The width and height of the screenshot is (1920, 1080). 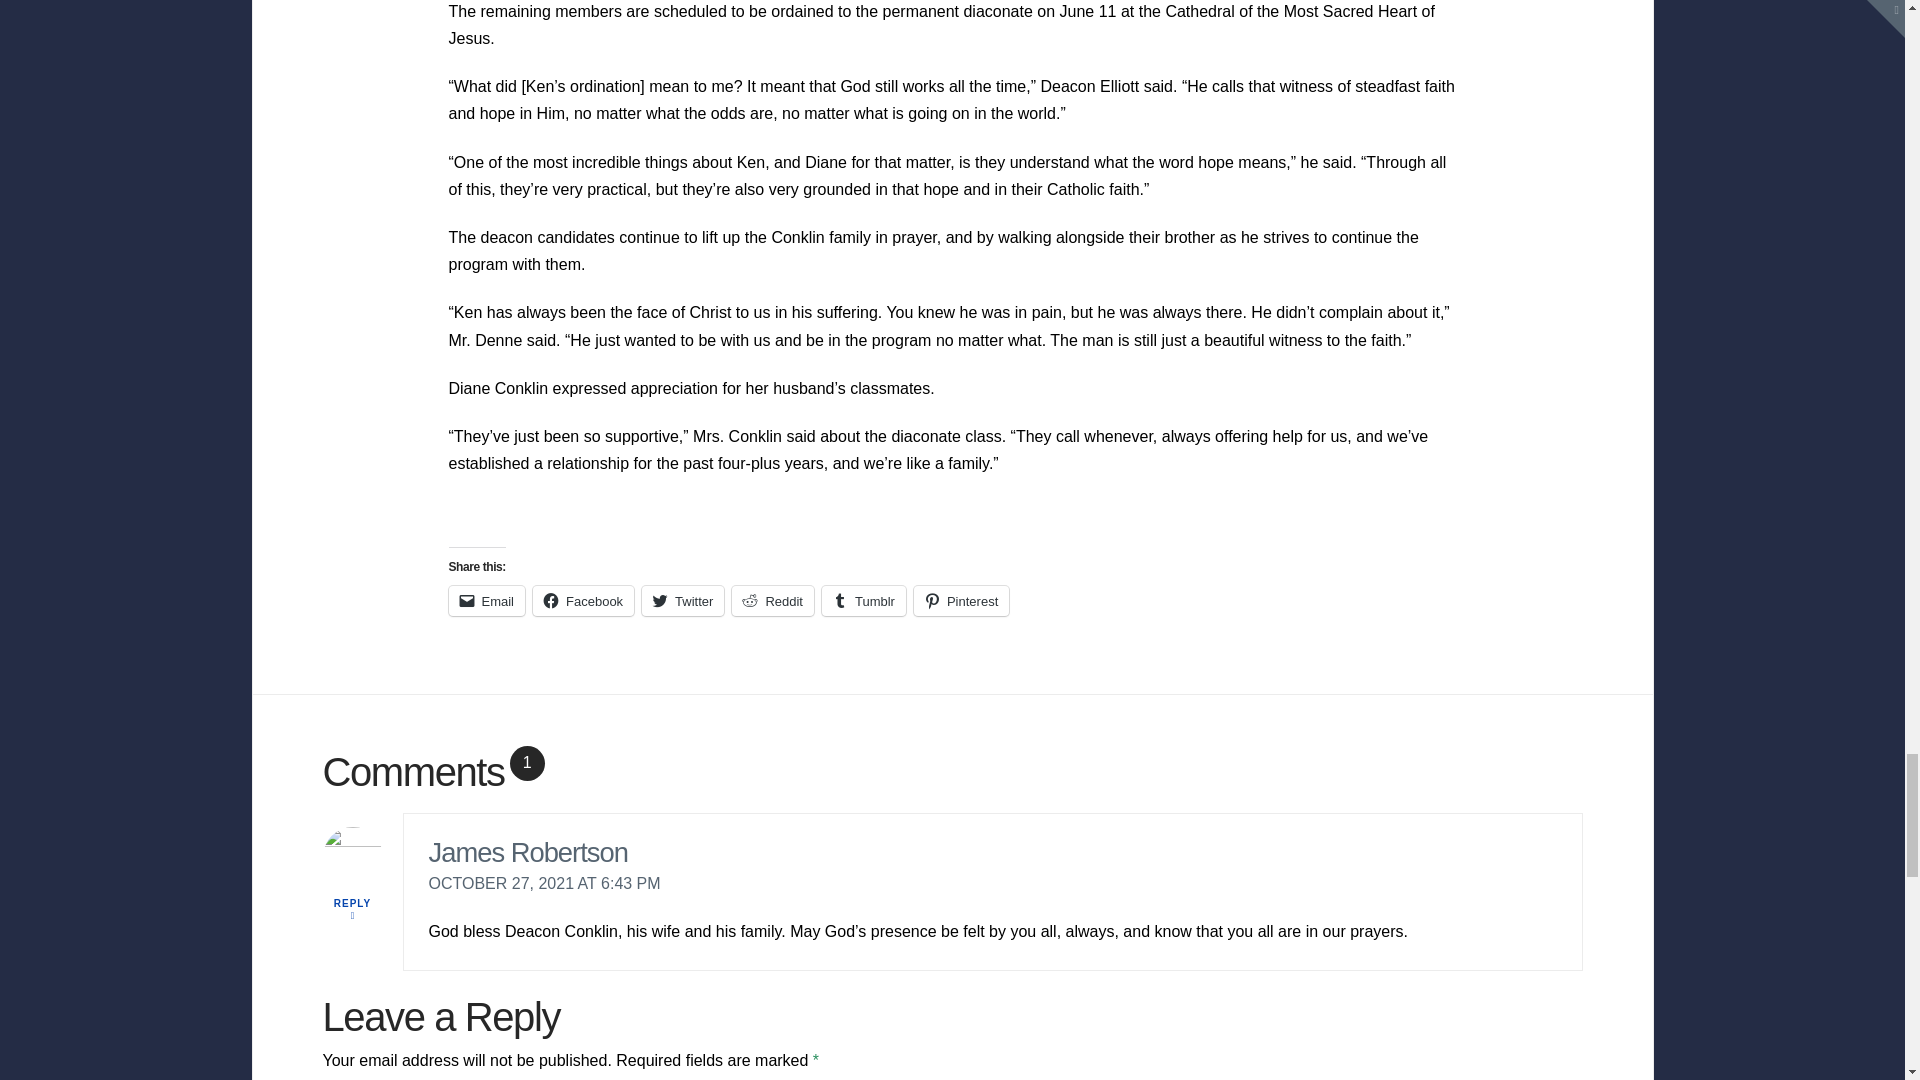 What do you see at coordinates (486, 600) in the screenshot?
I see `Email` at bounding box center [486, 600].